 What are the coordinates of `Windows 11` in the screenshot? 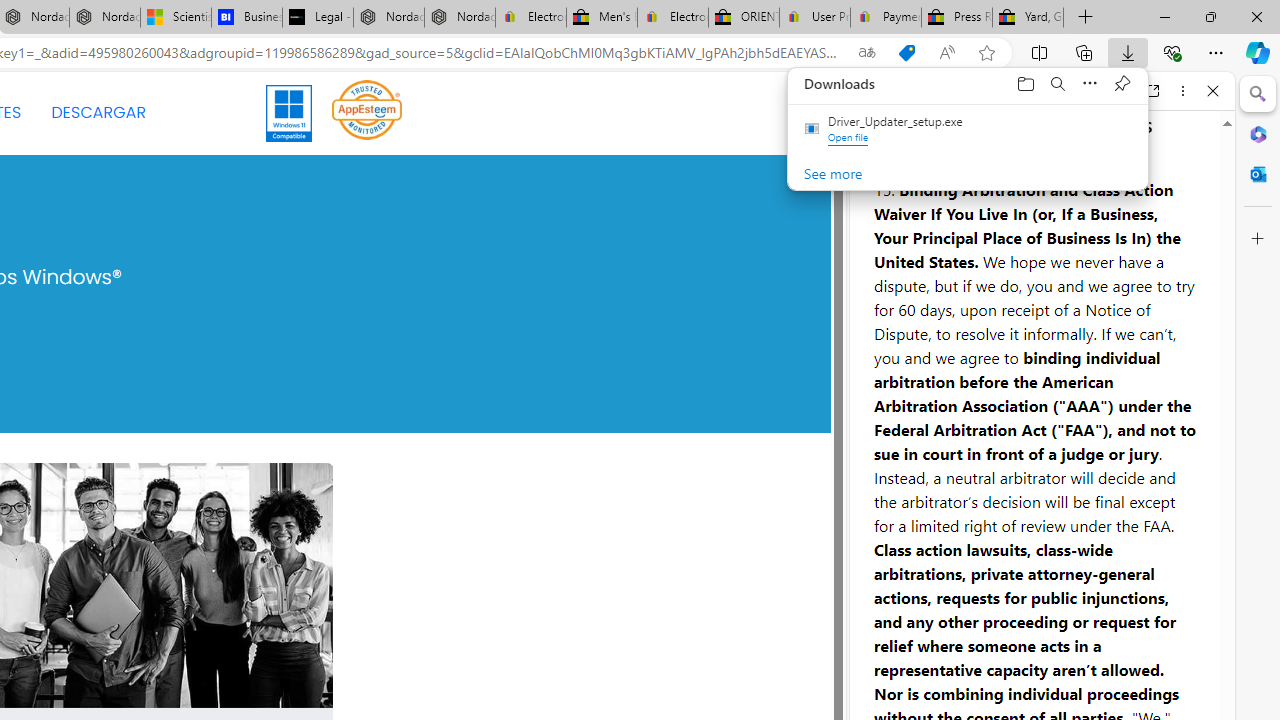 It's located at (290, 112).